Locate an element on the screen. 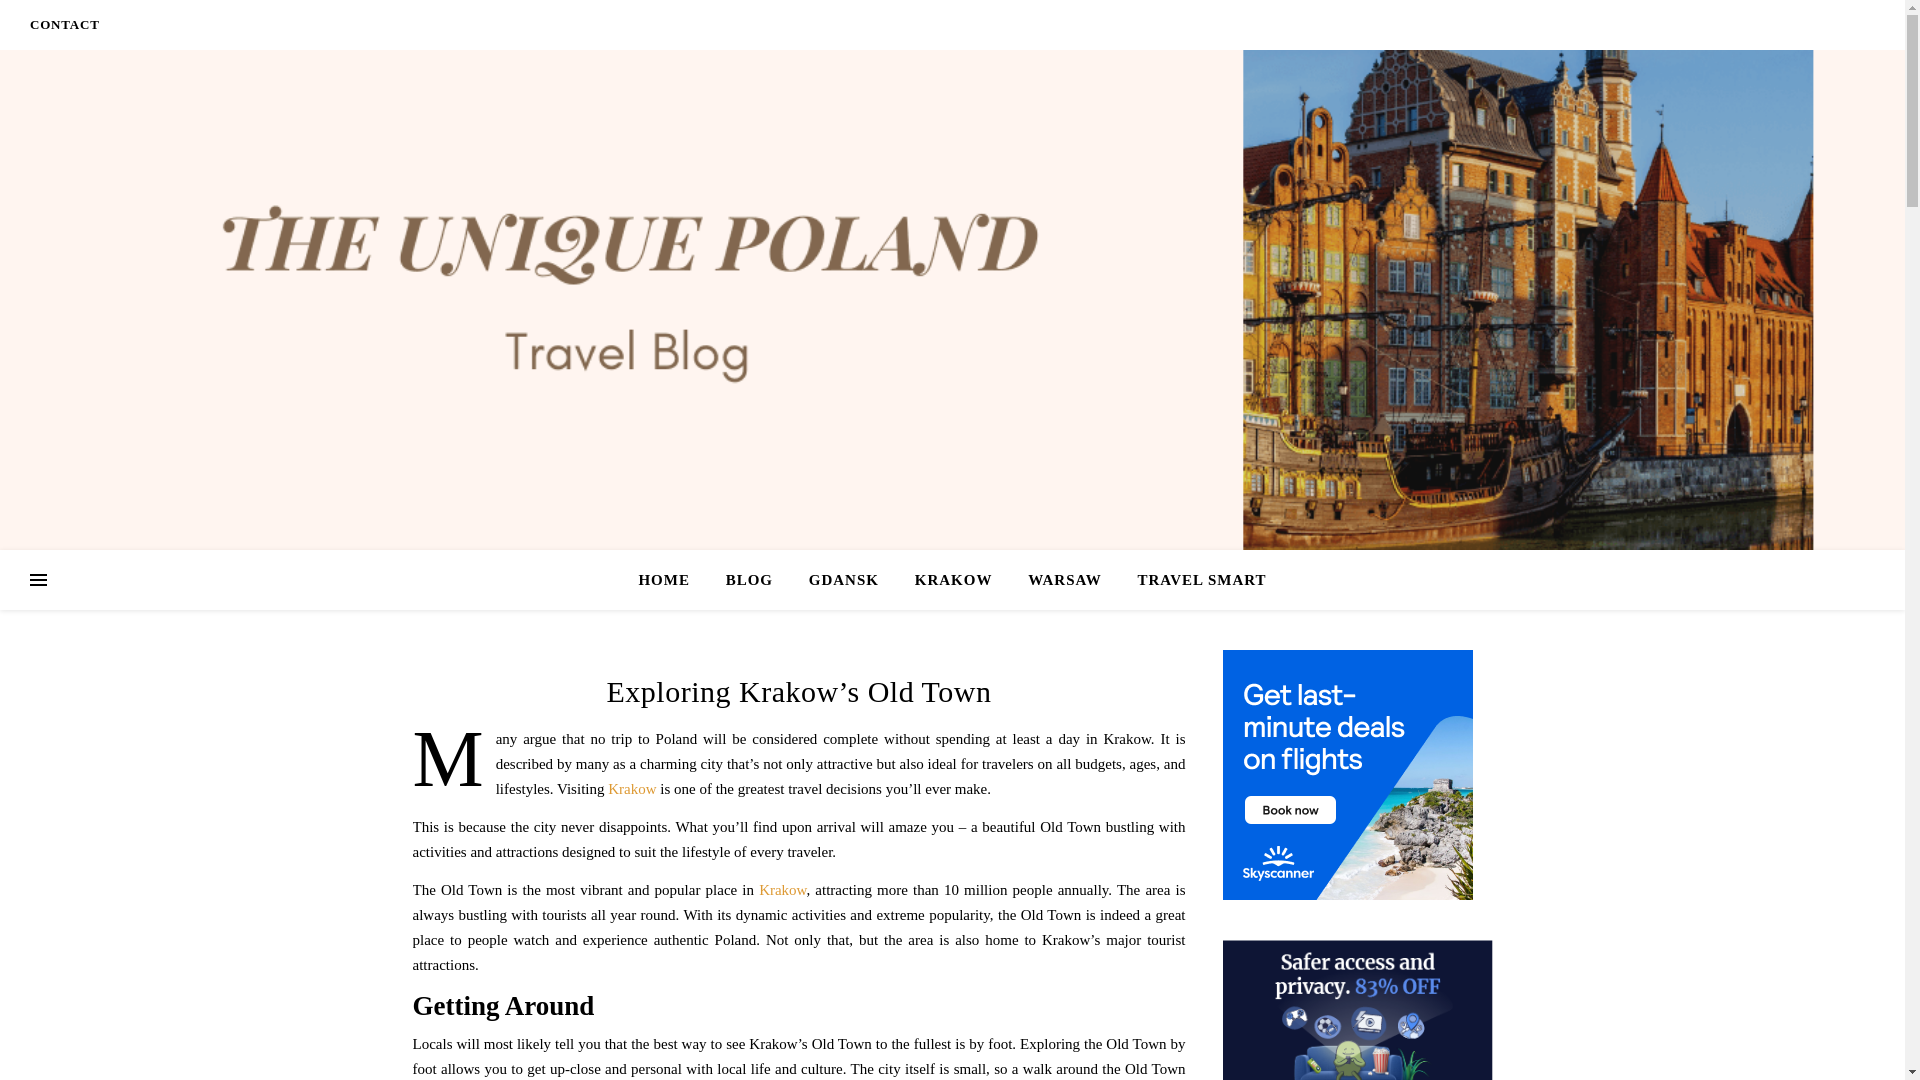 The image size is (1920, 1080). TRAVEL SMART is located at coordinates (1193, 580).